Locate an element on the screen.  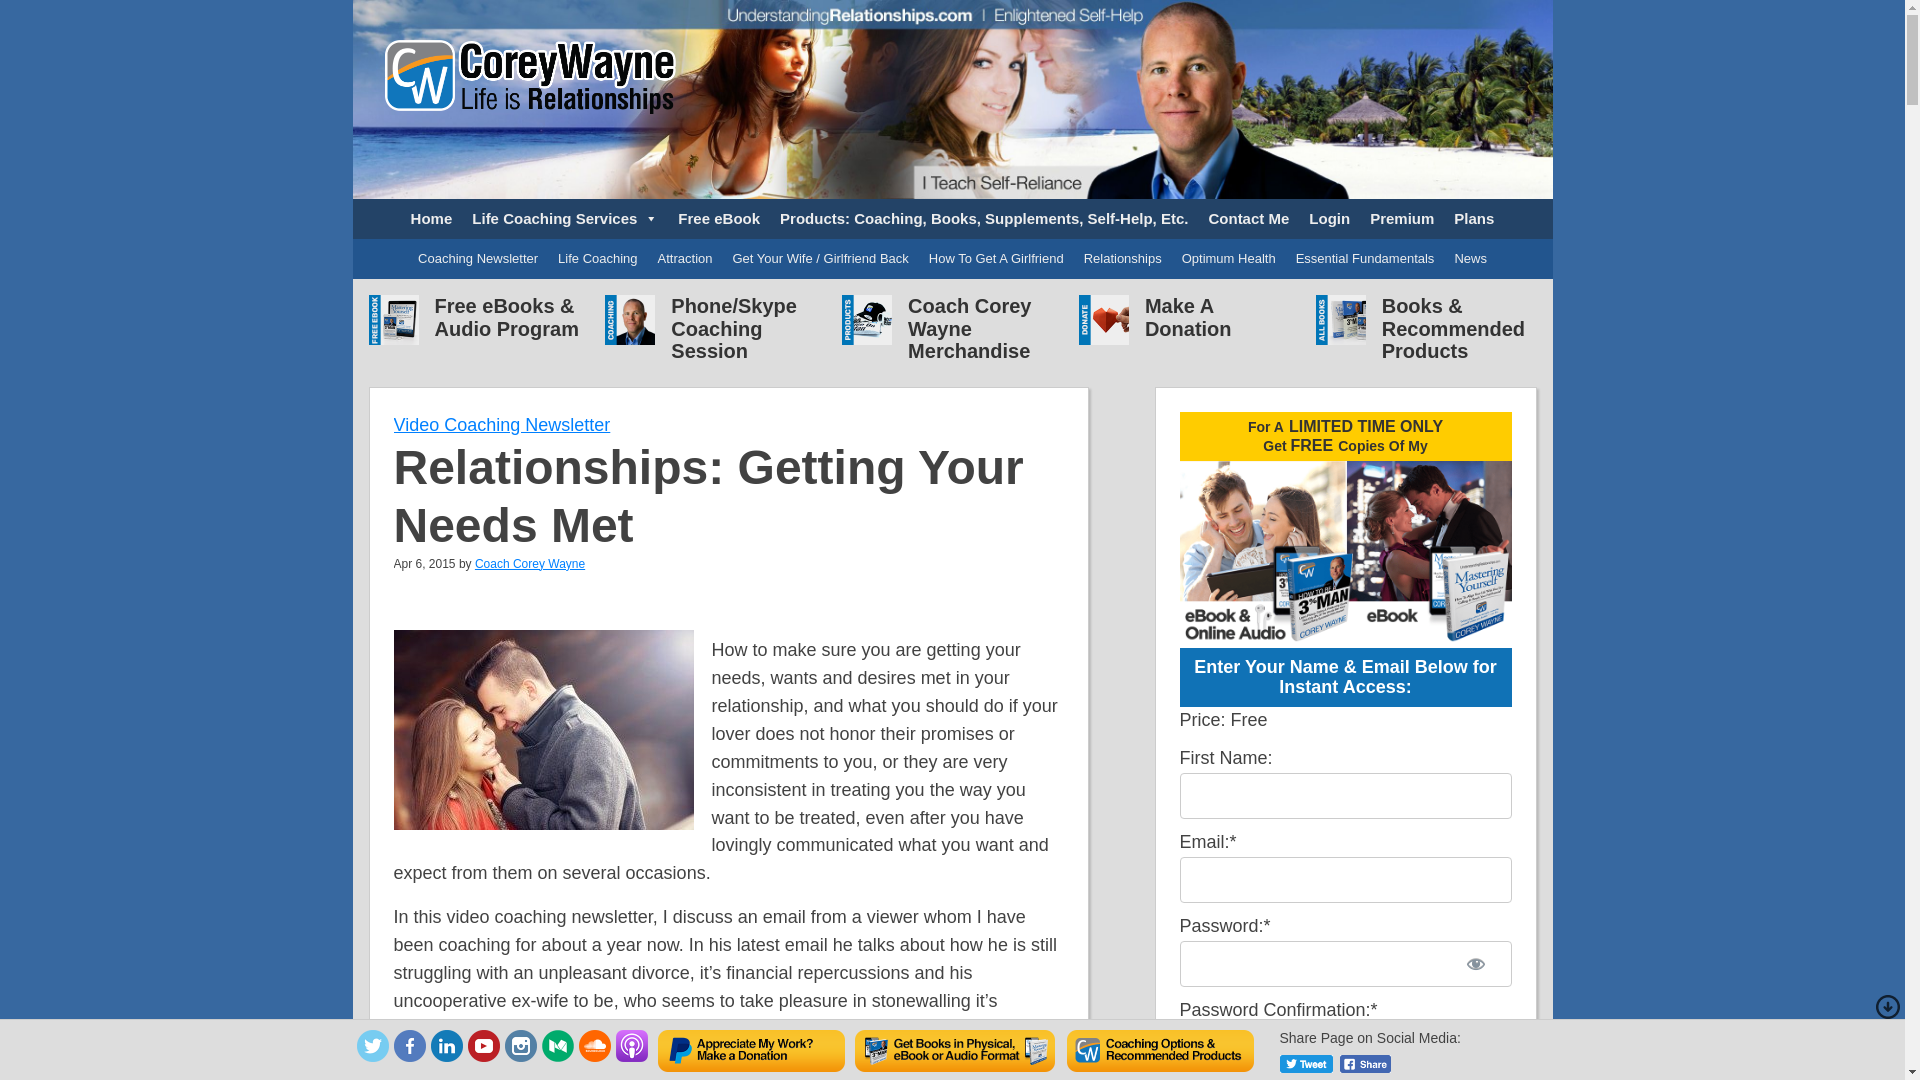
Coach Corey Wayne Merchandise is located at coordinates (970, 328).